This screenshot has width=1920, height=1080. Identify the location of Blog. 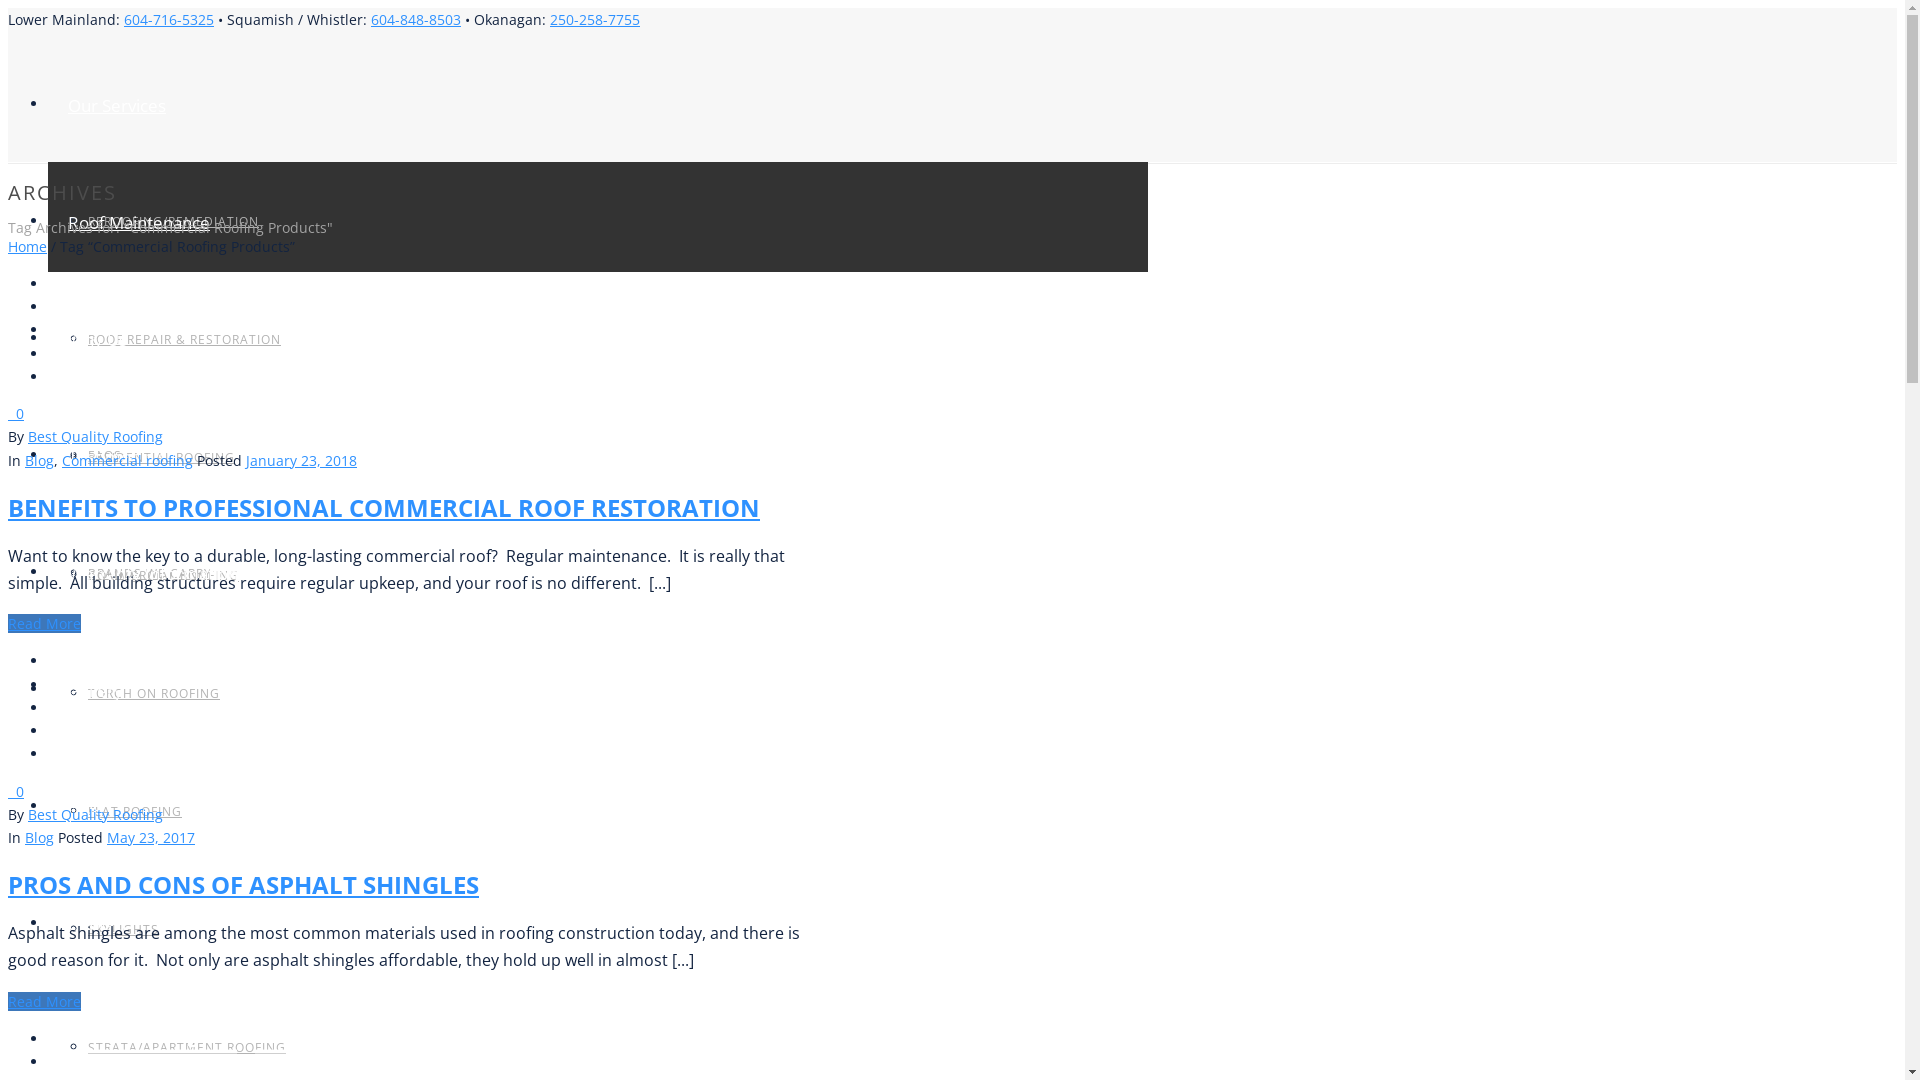
(40, 838).